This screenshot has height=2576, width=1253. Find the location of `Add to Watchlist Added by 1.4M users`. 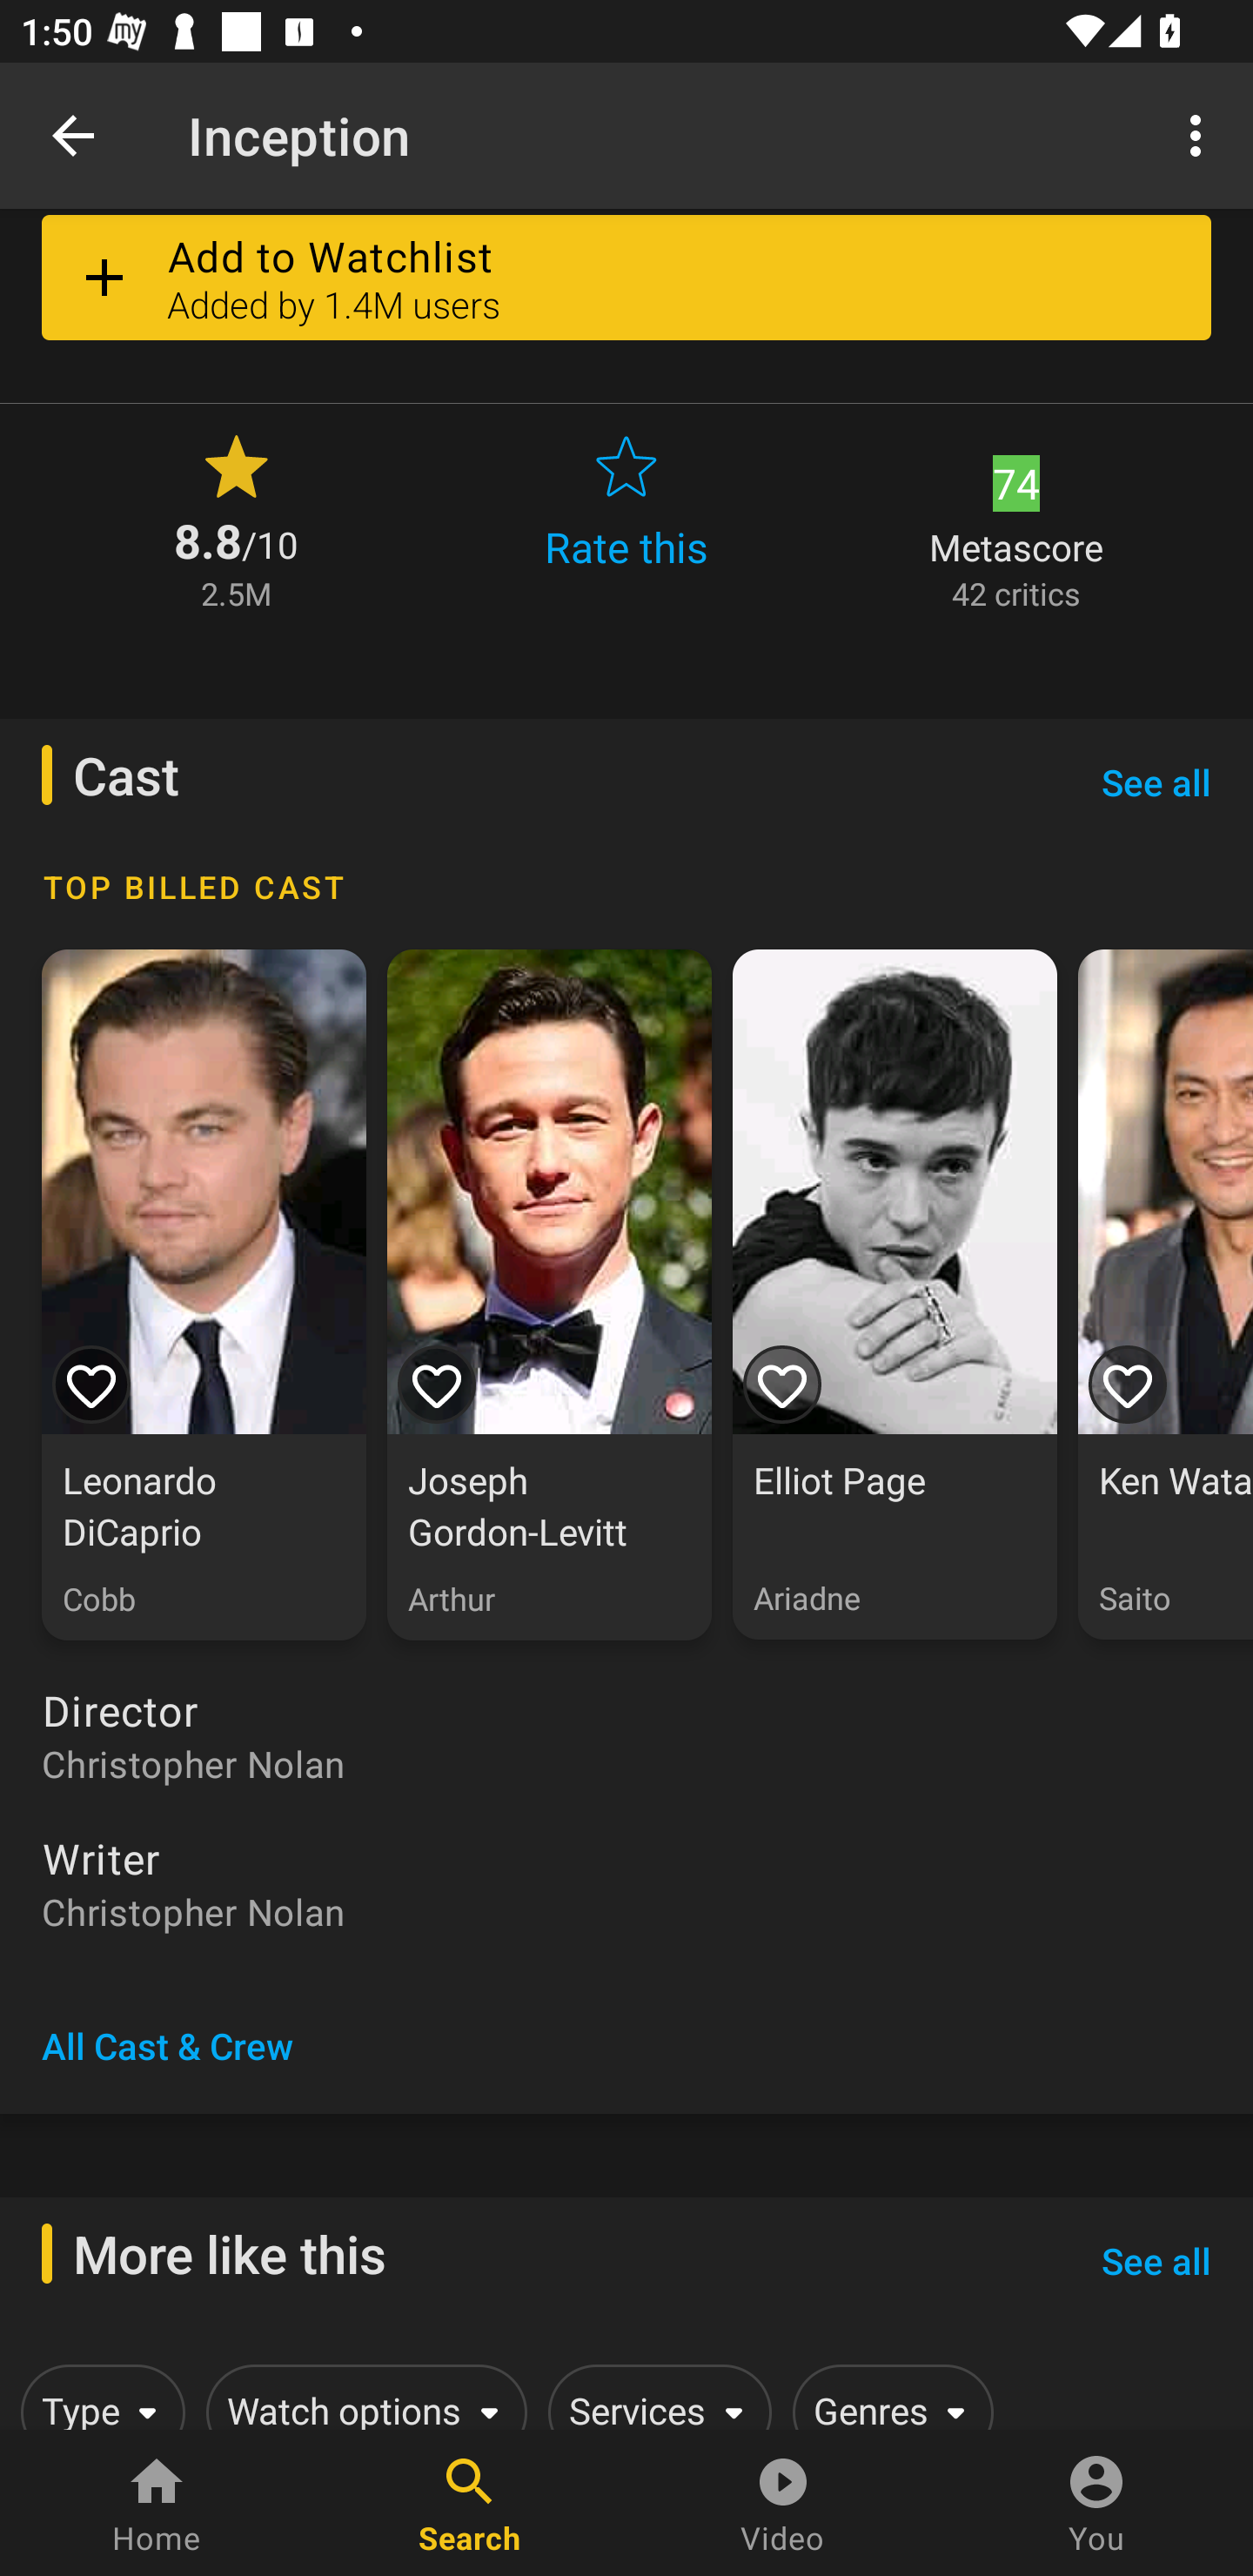

Add to Watchlist Added by 1.4M users is located at coordinates (626, 284).